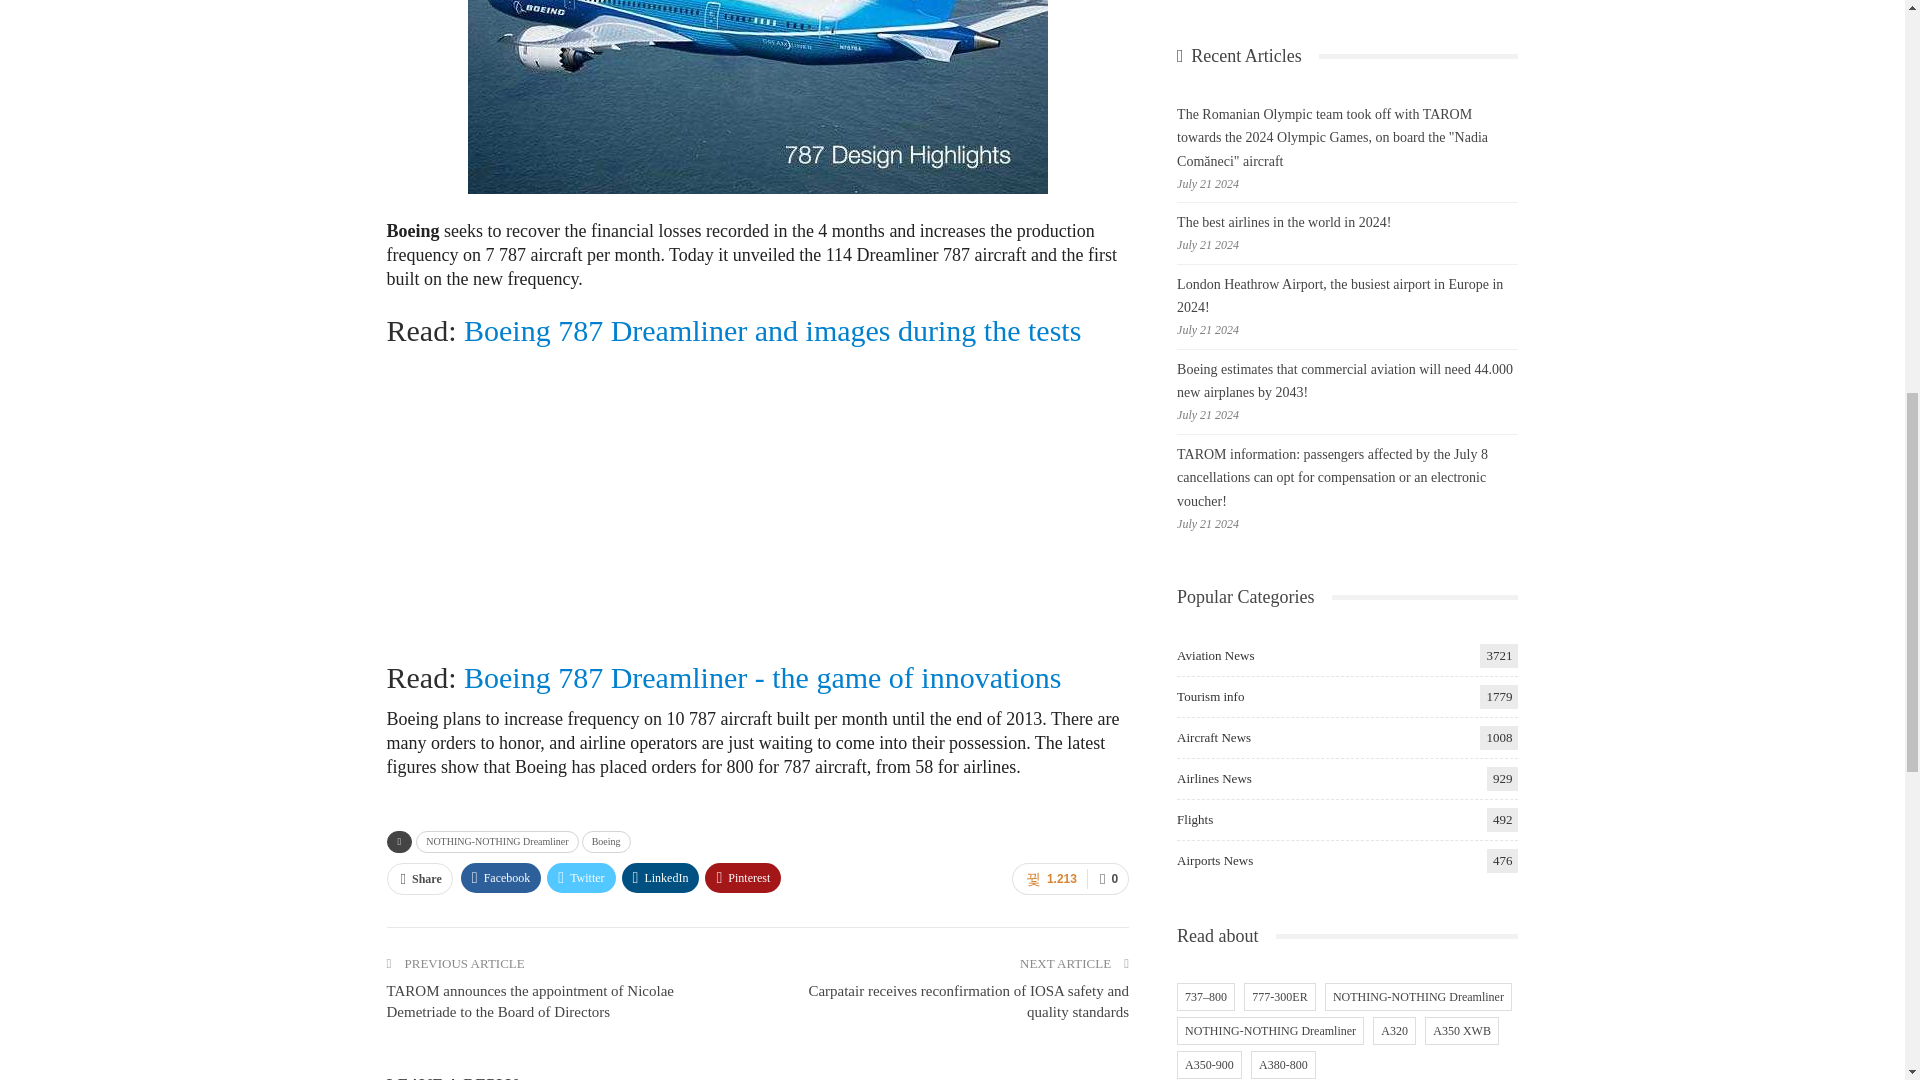  Describe the element at coordinates (500, 878) in the screenshot. I see `Facebook` at that location.